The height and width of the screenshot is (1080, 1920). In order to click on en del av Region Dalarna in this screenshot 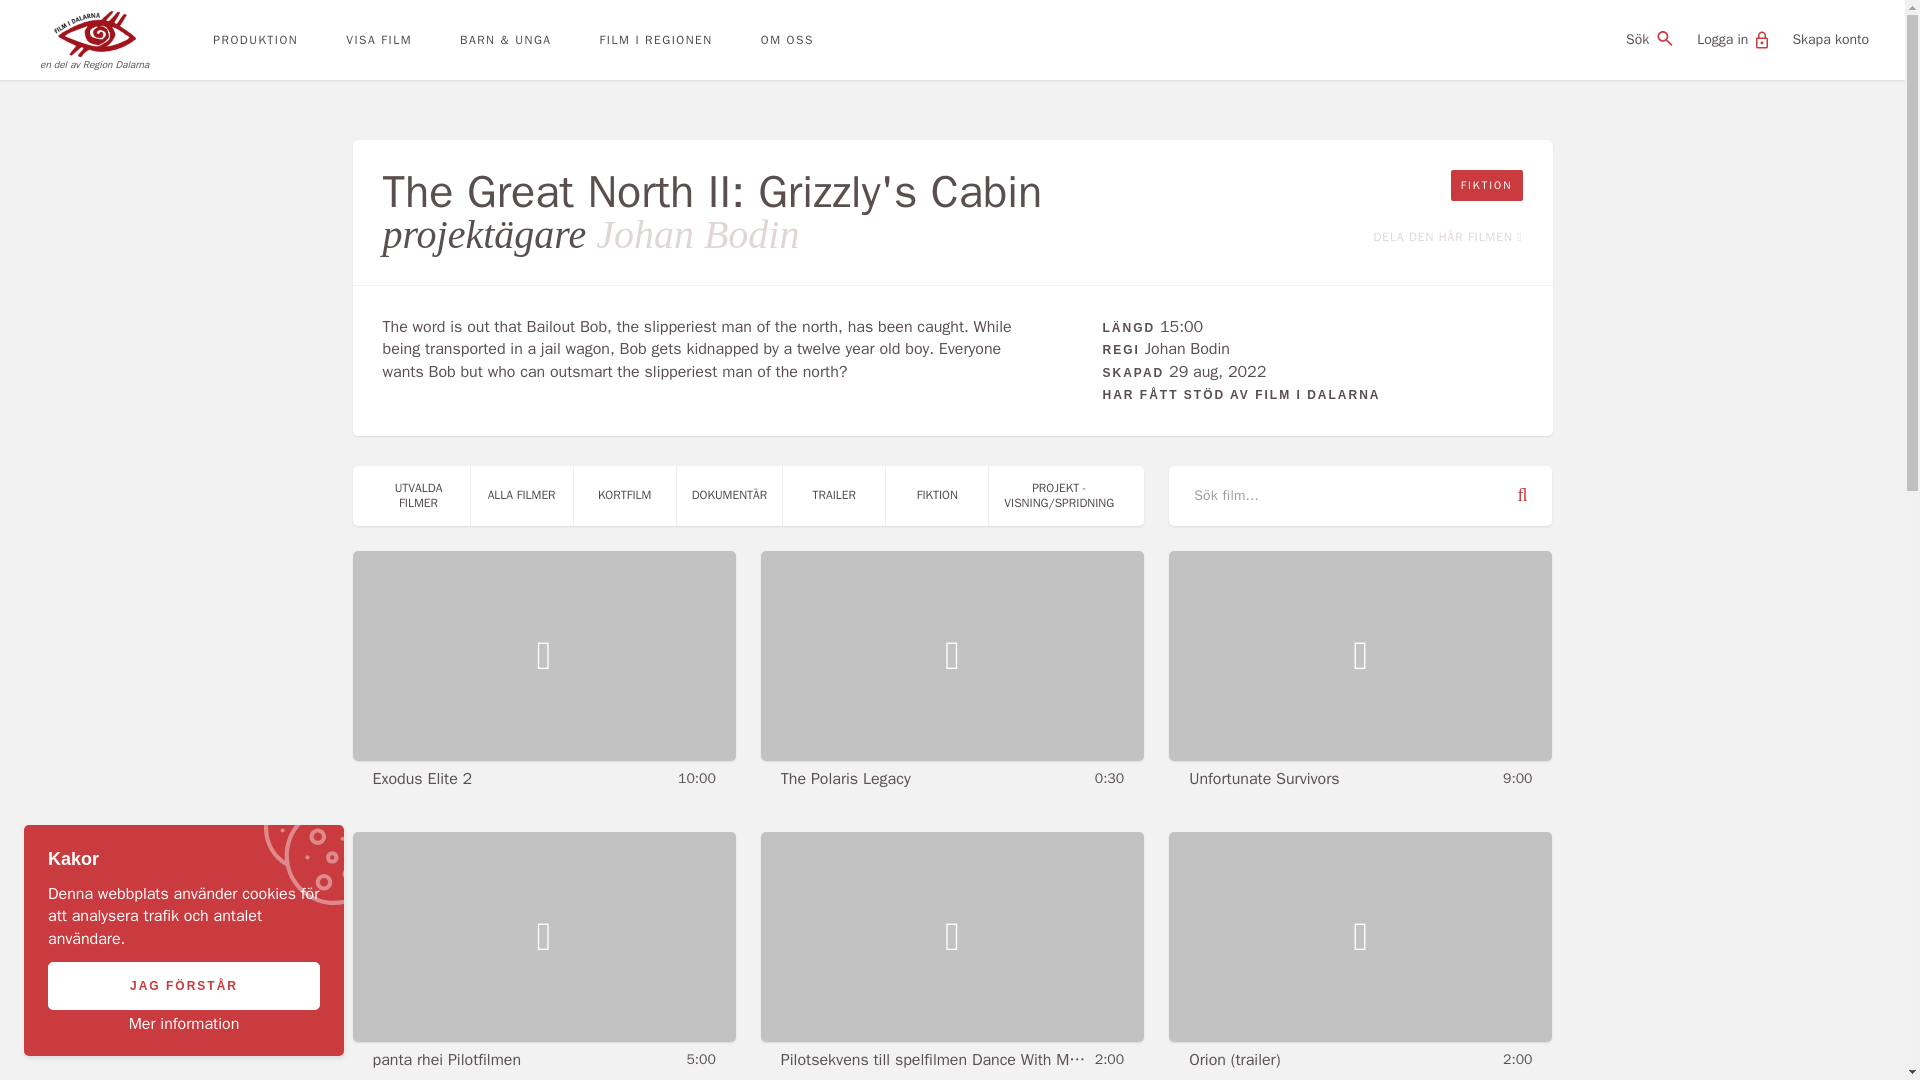, I will do `click(74, 39)`.